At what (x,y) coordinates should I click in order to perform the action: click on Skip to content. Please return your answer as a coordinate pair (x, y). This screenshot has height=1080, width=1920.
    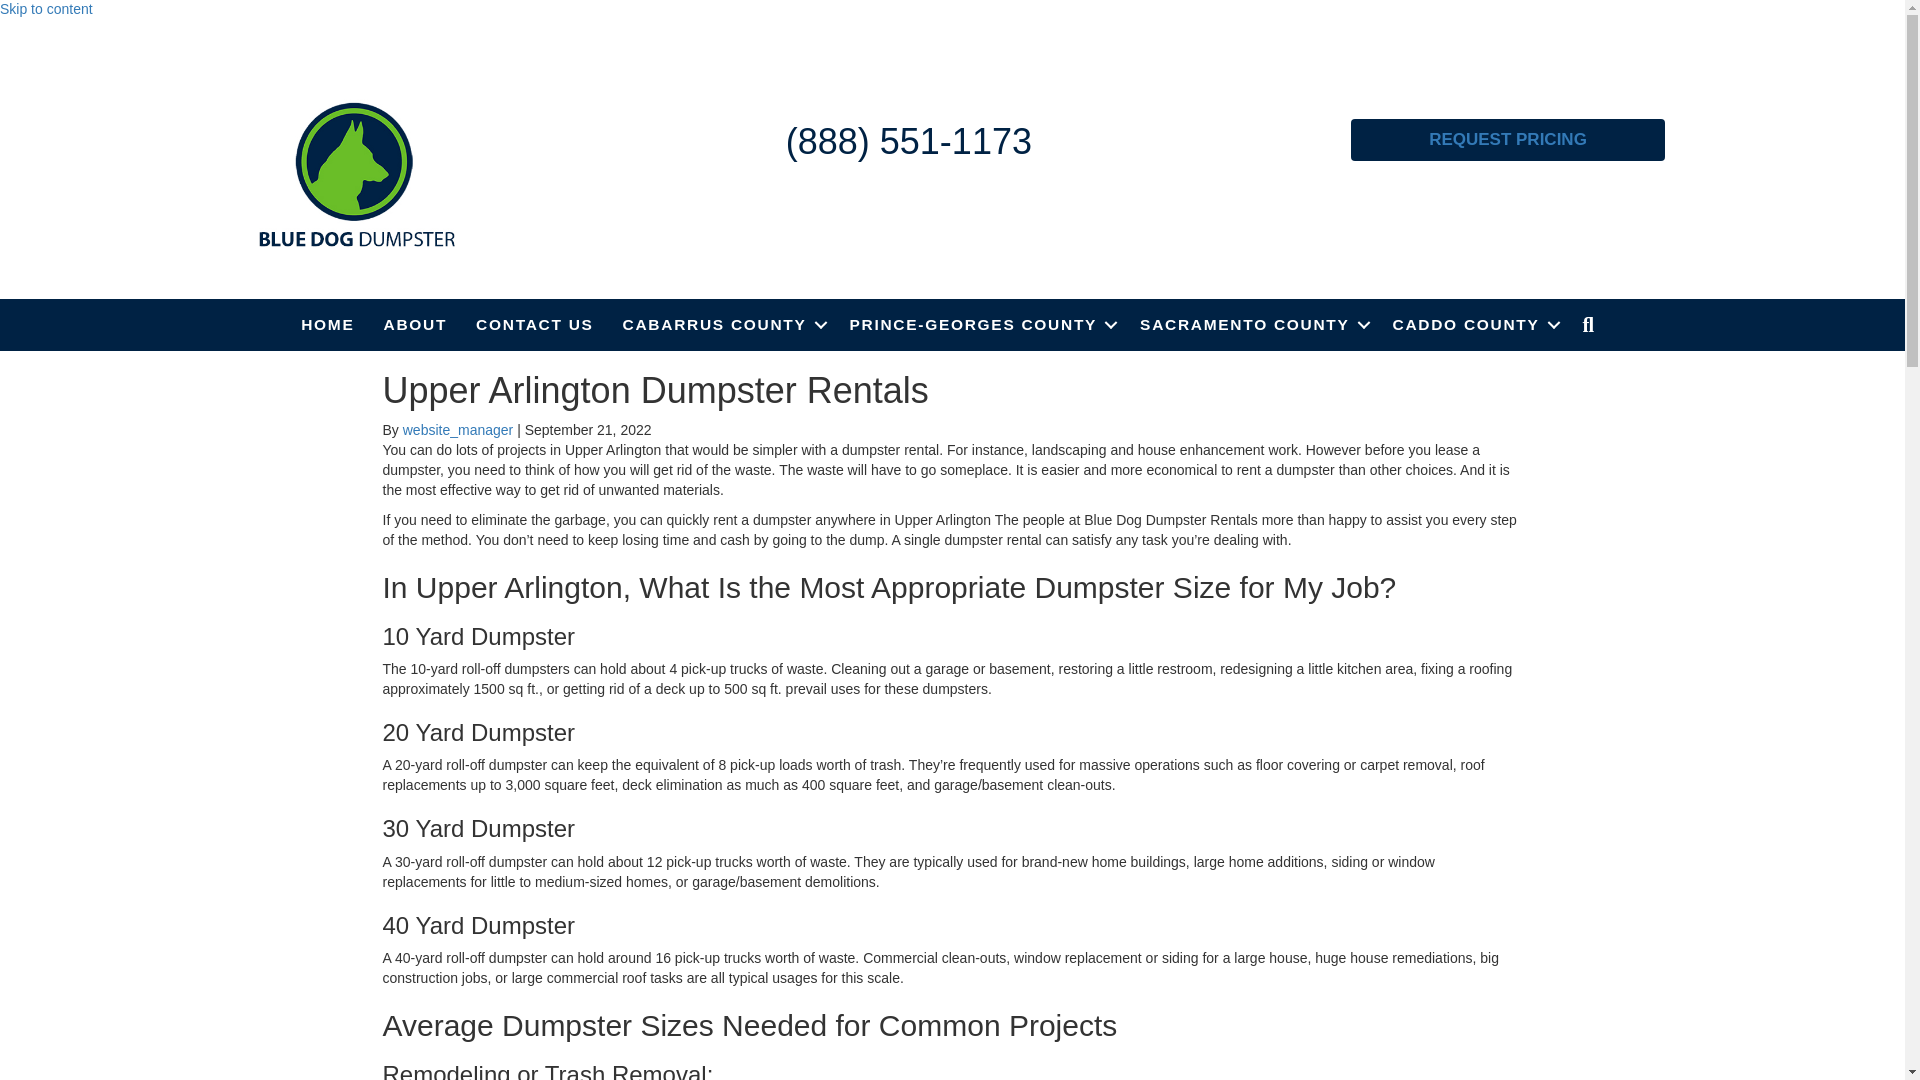
    Looking at the image, I should click on (46, 9).